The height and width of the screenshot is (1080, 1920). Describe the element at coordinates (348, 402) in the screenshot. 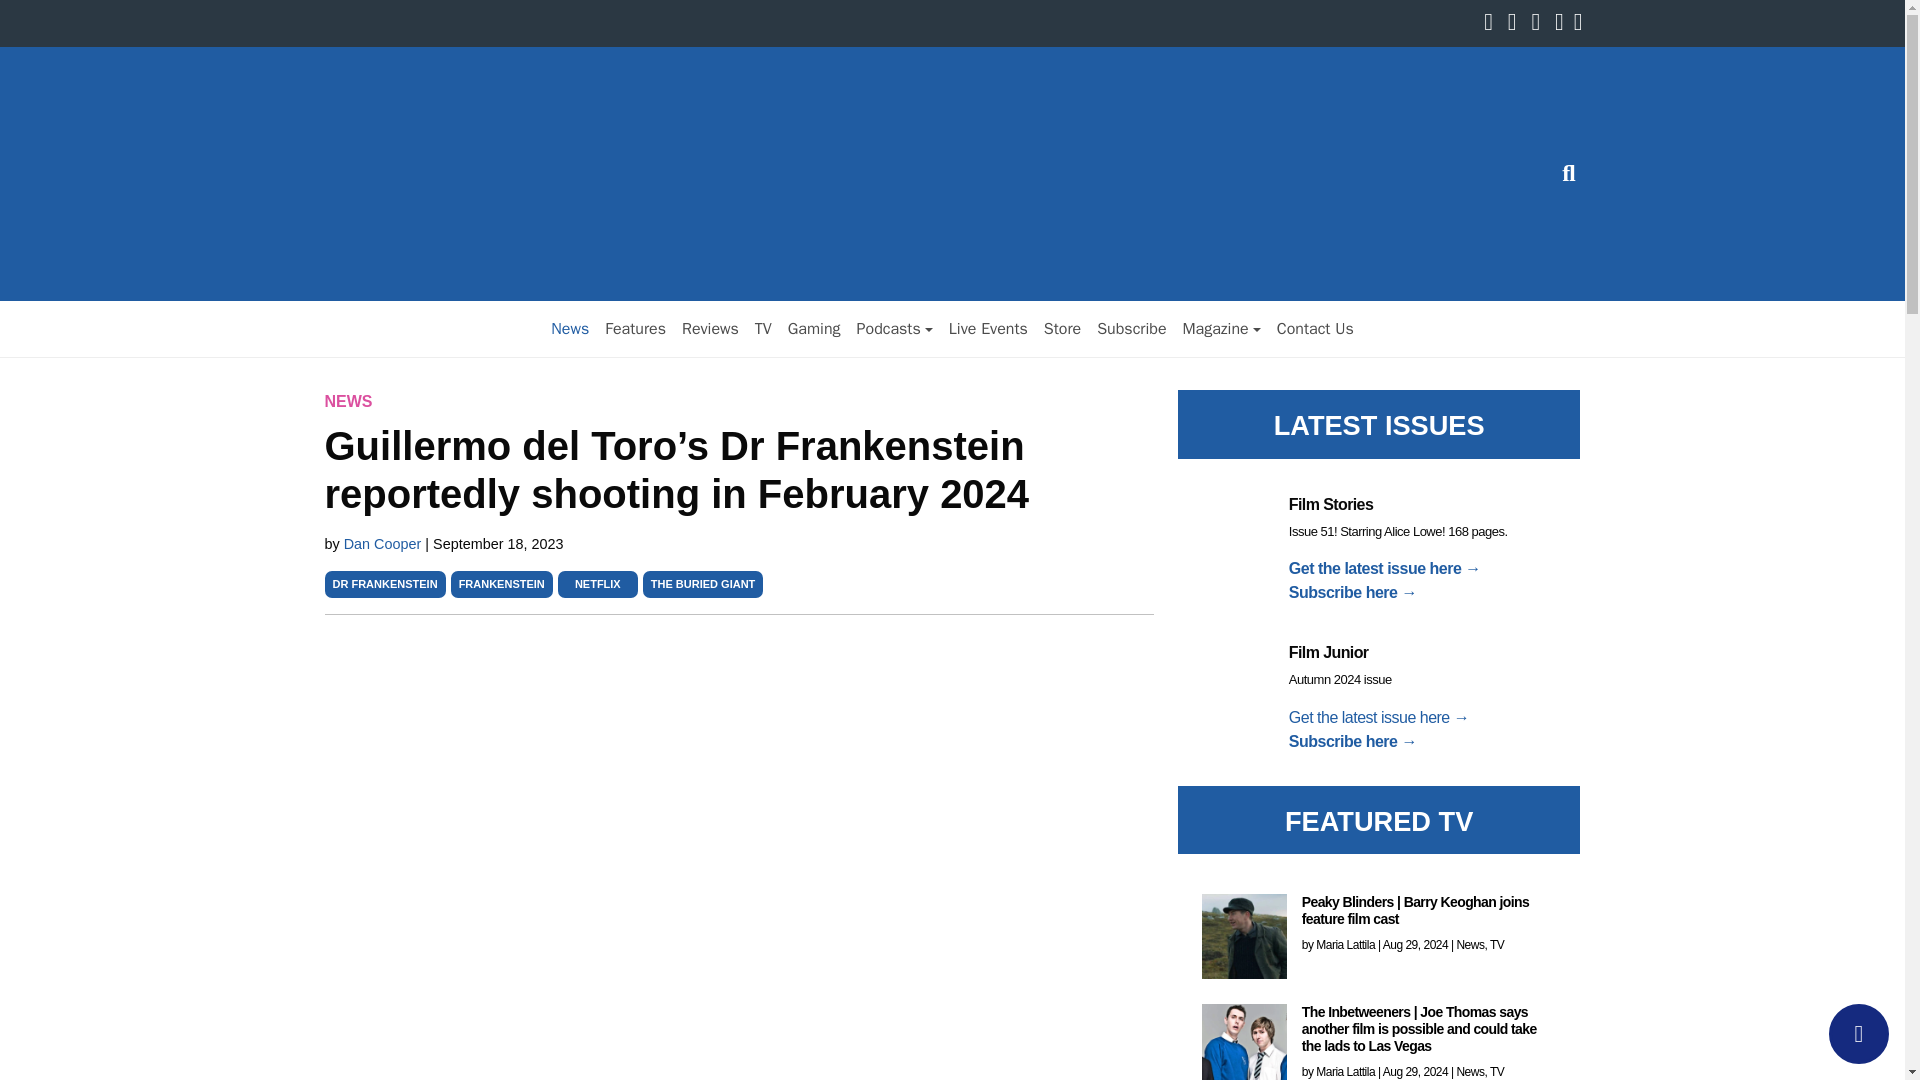

I see `NEWS` at that location.